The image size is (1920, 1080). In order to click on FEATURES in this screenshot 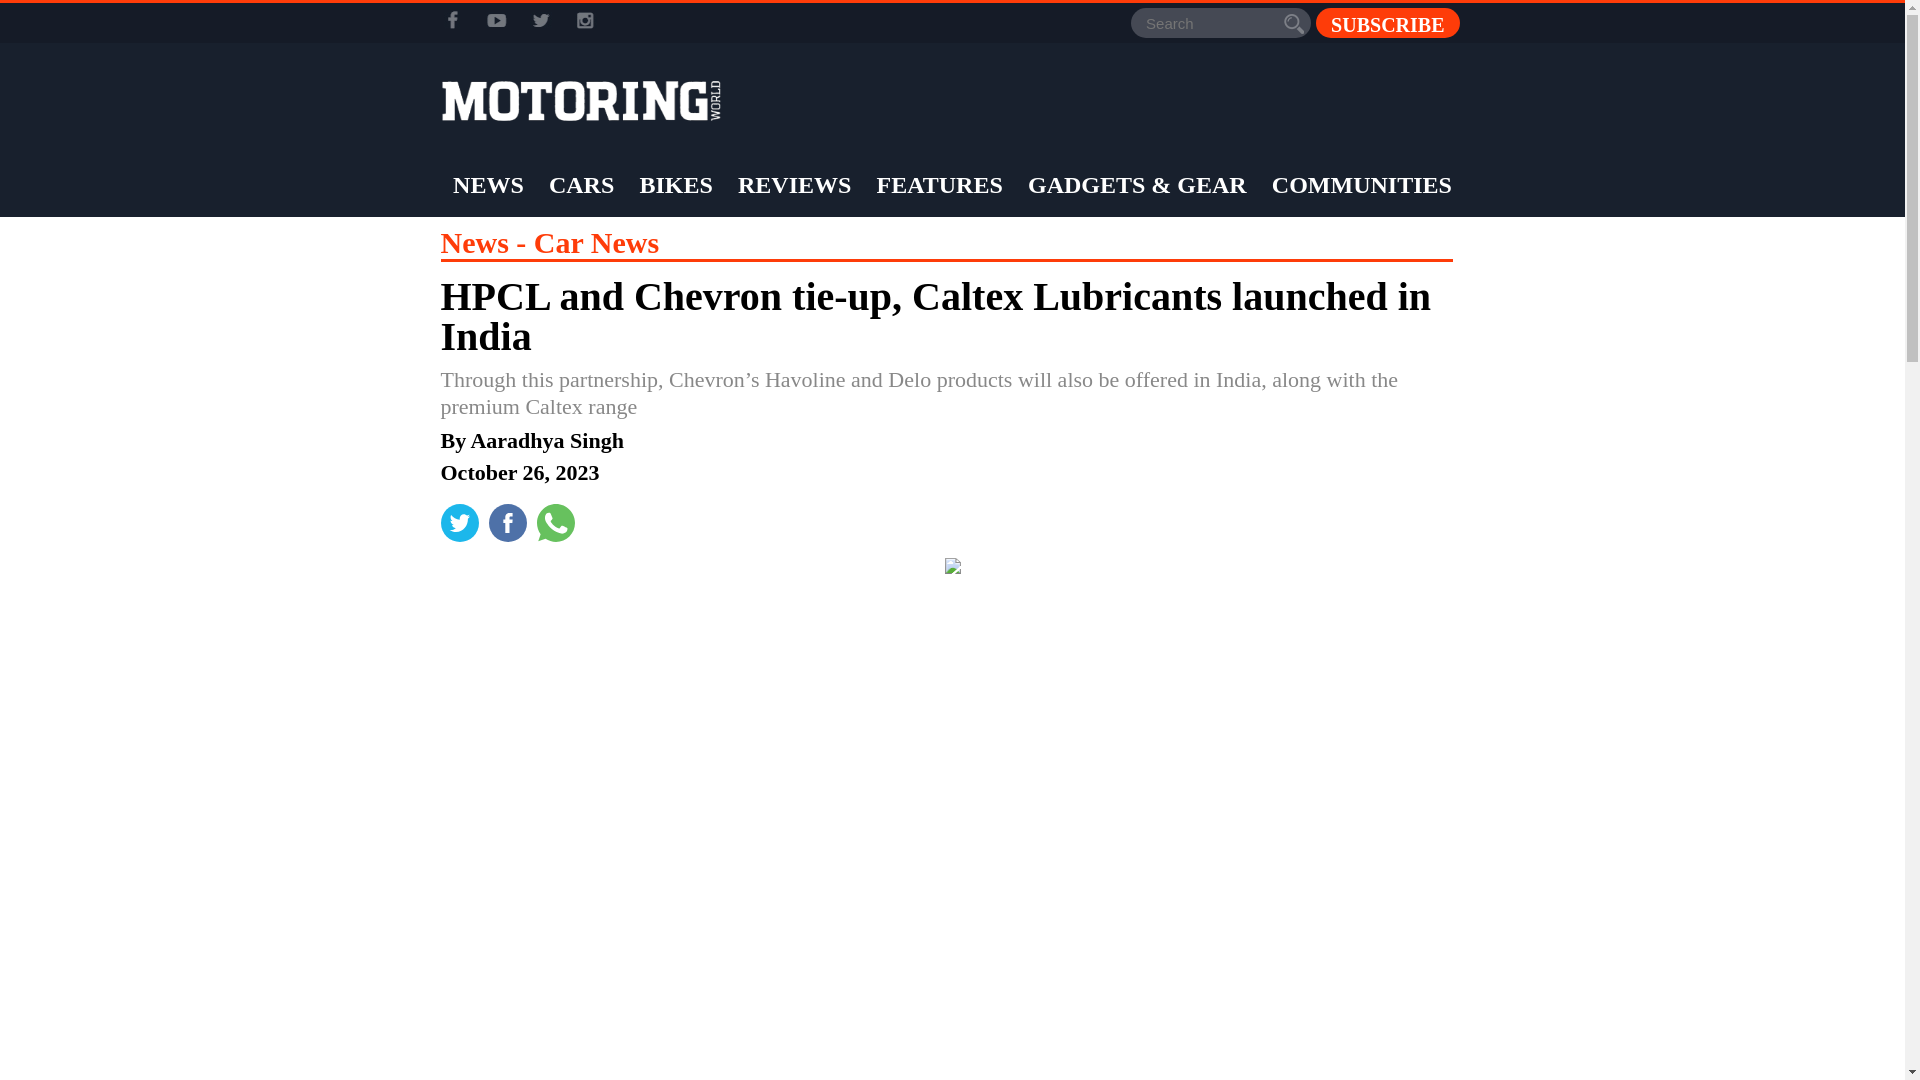, I will do `click(940, 185)`.